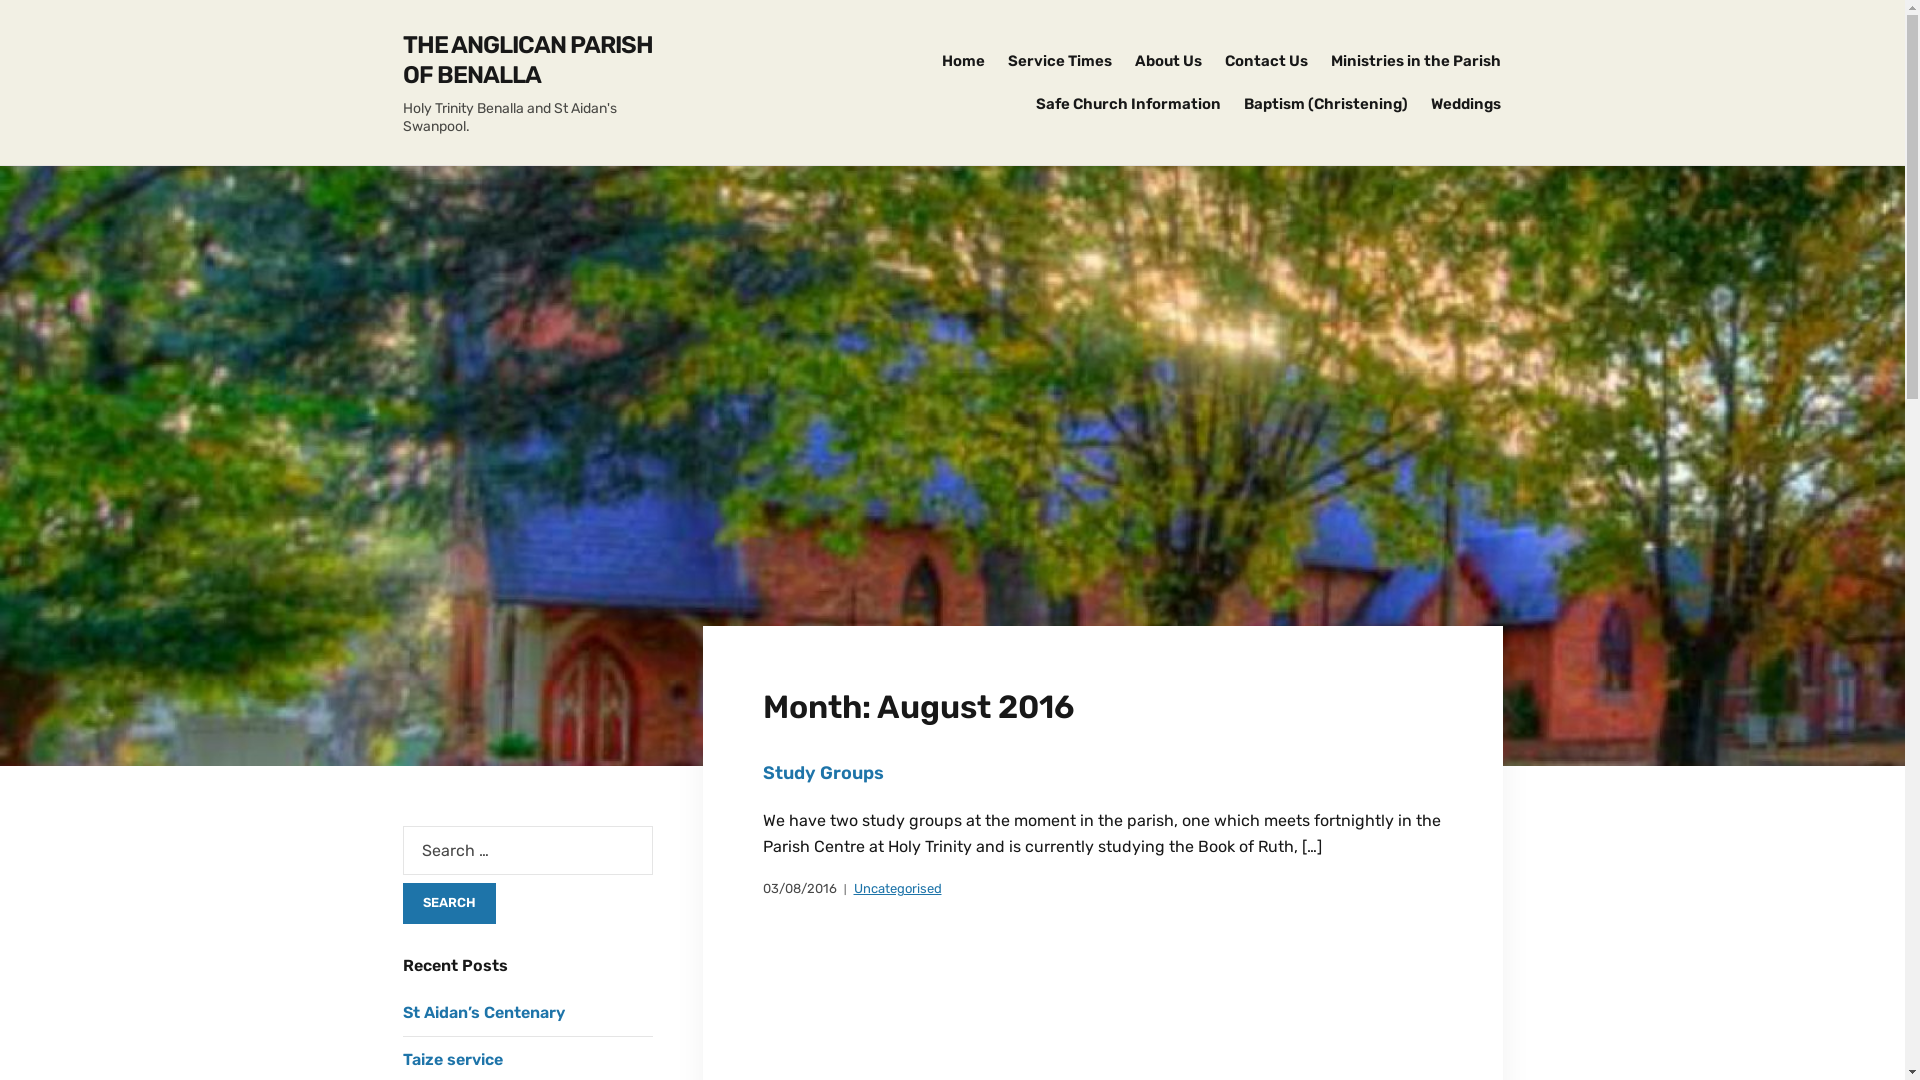 The height and width of the screenshot is (1080, 1920). Describe the element at coordinates (527, 60) in the screenshot. I see `THE ANGLICAN PARISH OF BENALLA` at that location.